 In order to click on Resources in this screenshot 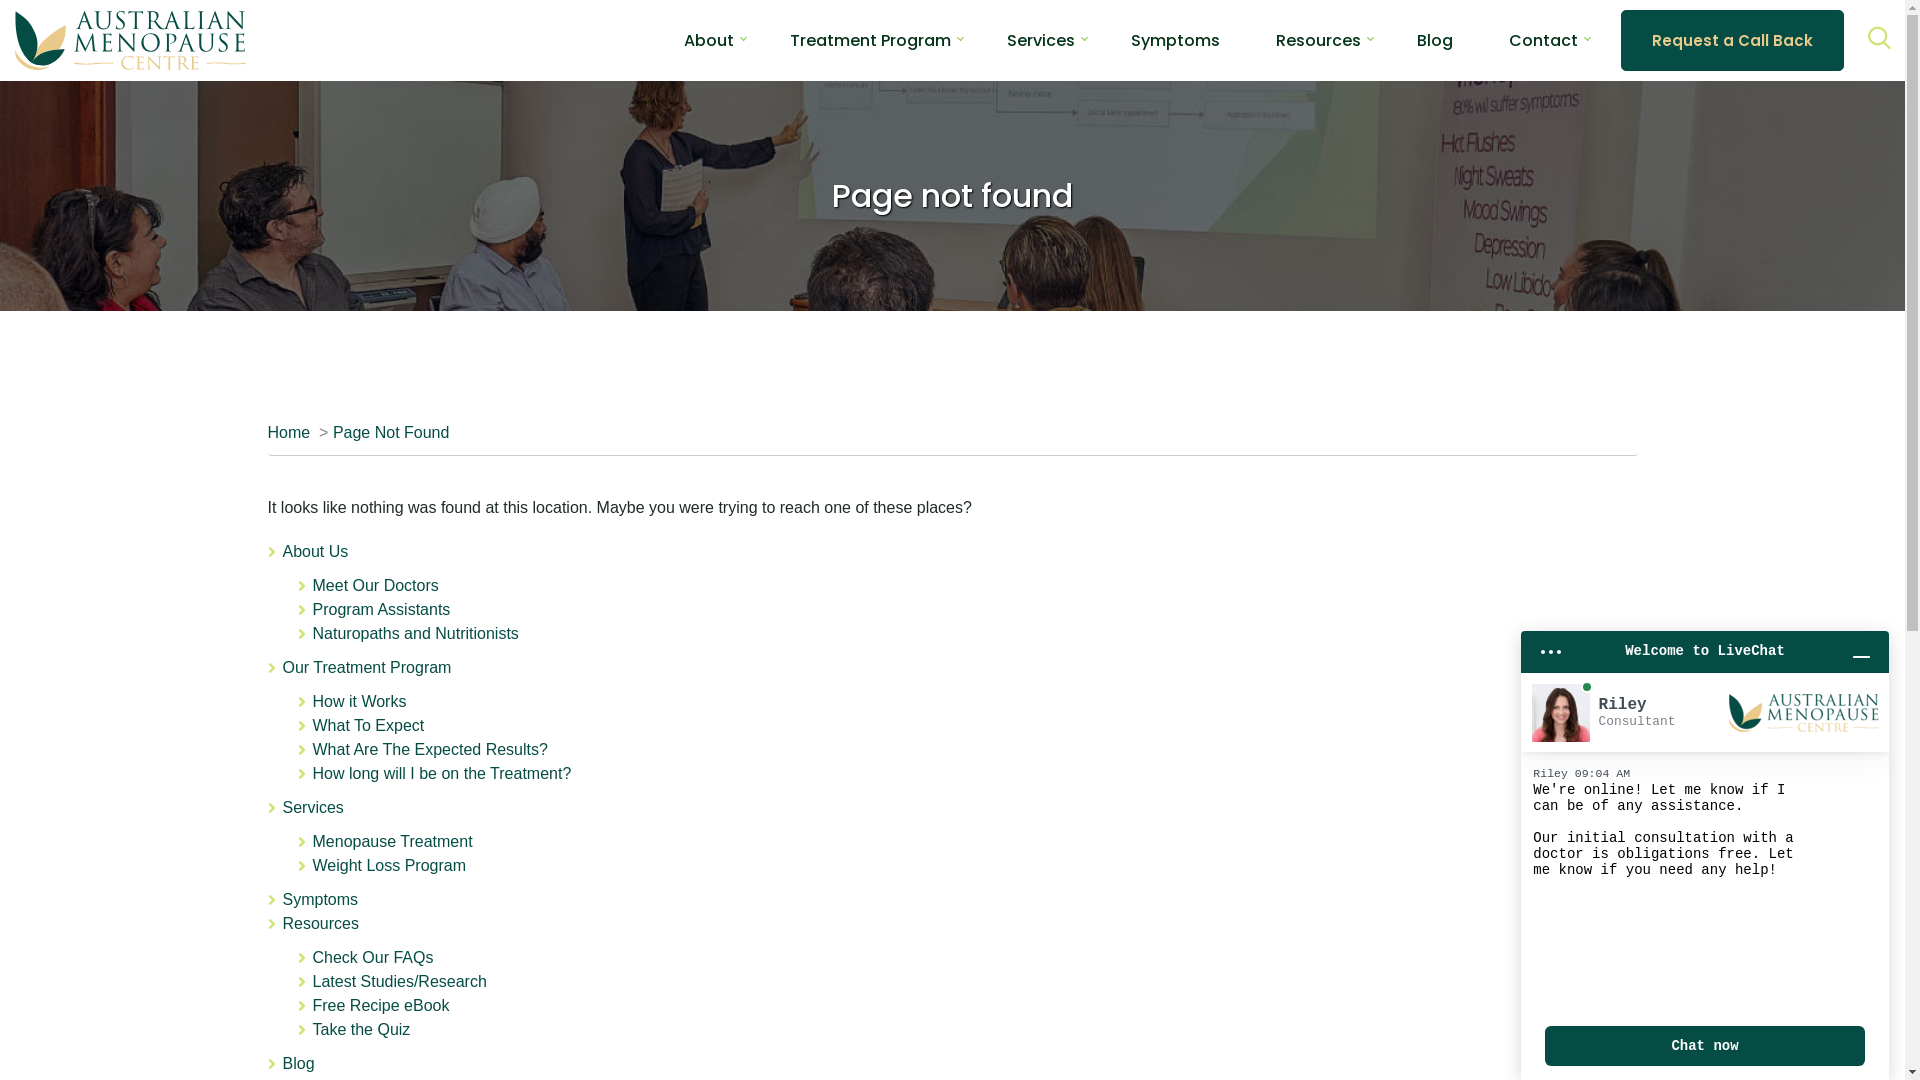, I will do `click(320, 924)`.